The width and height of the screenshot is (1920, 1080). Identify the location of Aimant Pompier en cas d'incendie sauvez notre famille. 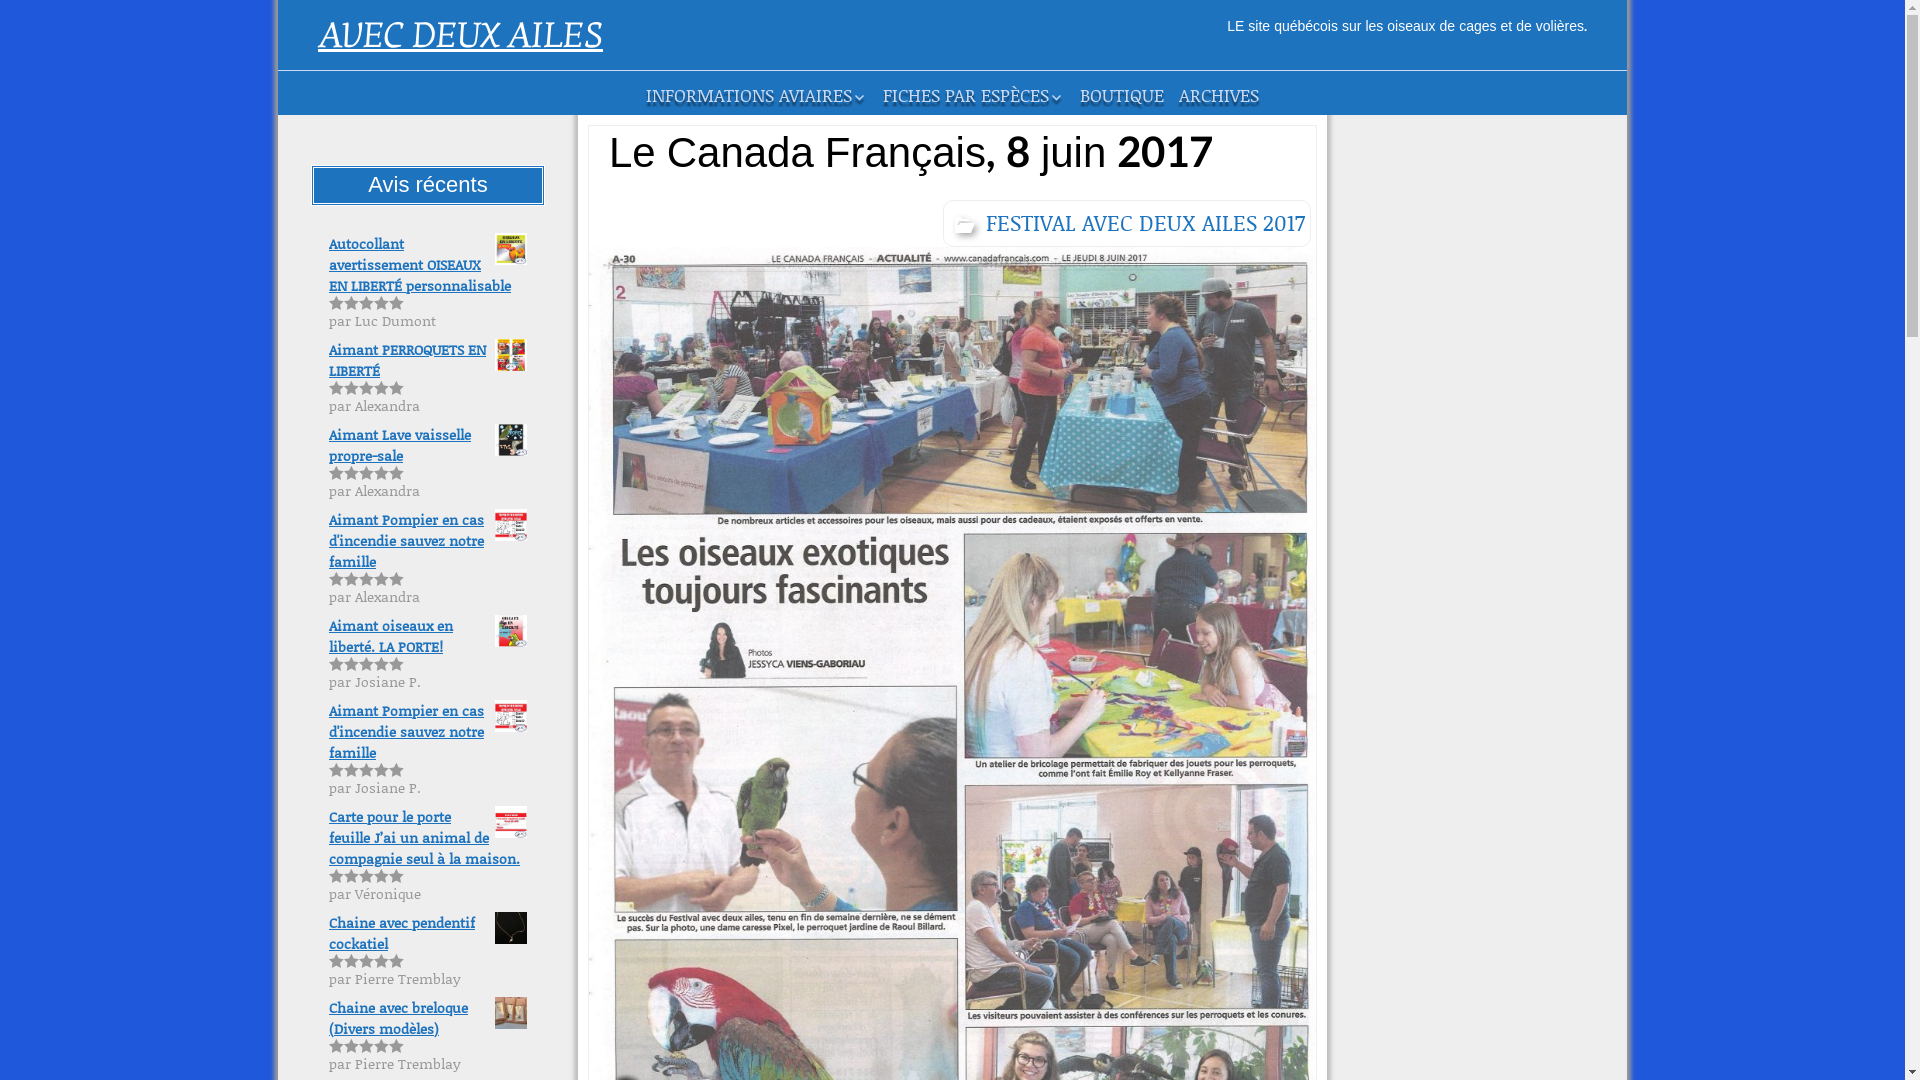
(428, 732).